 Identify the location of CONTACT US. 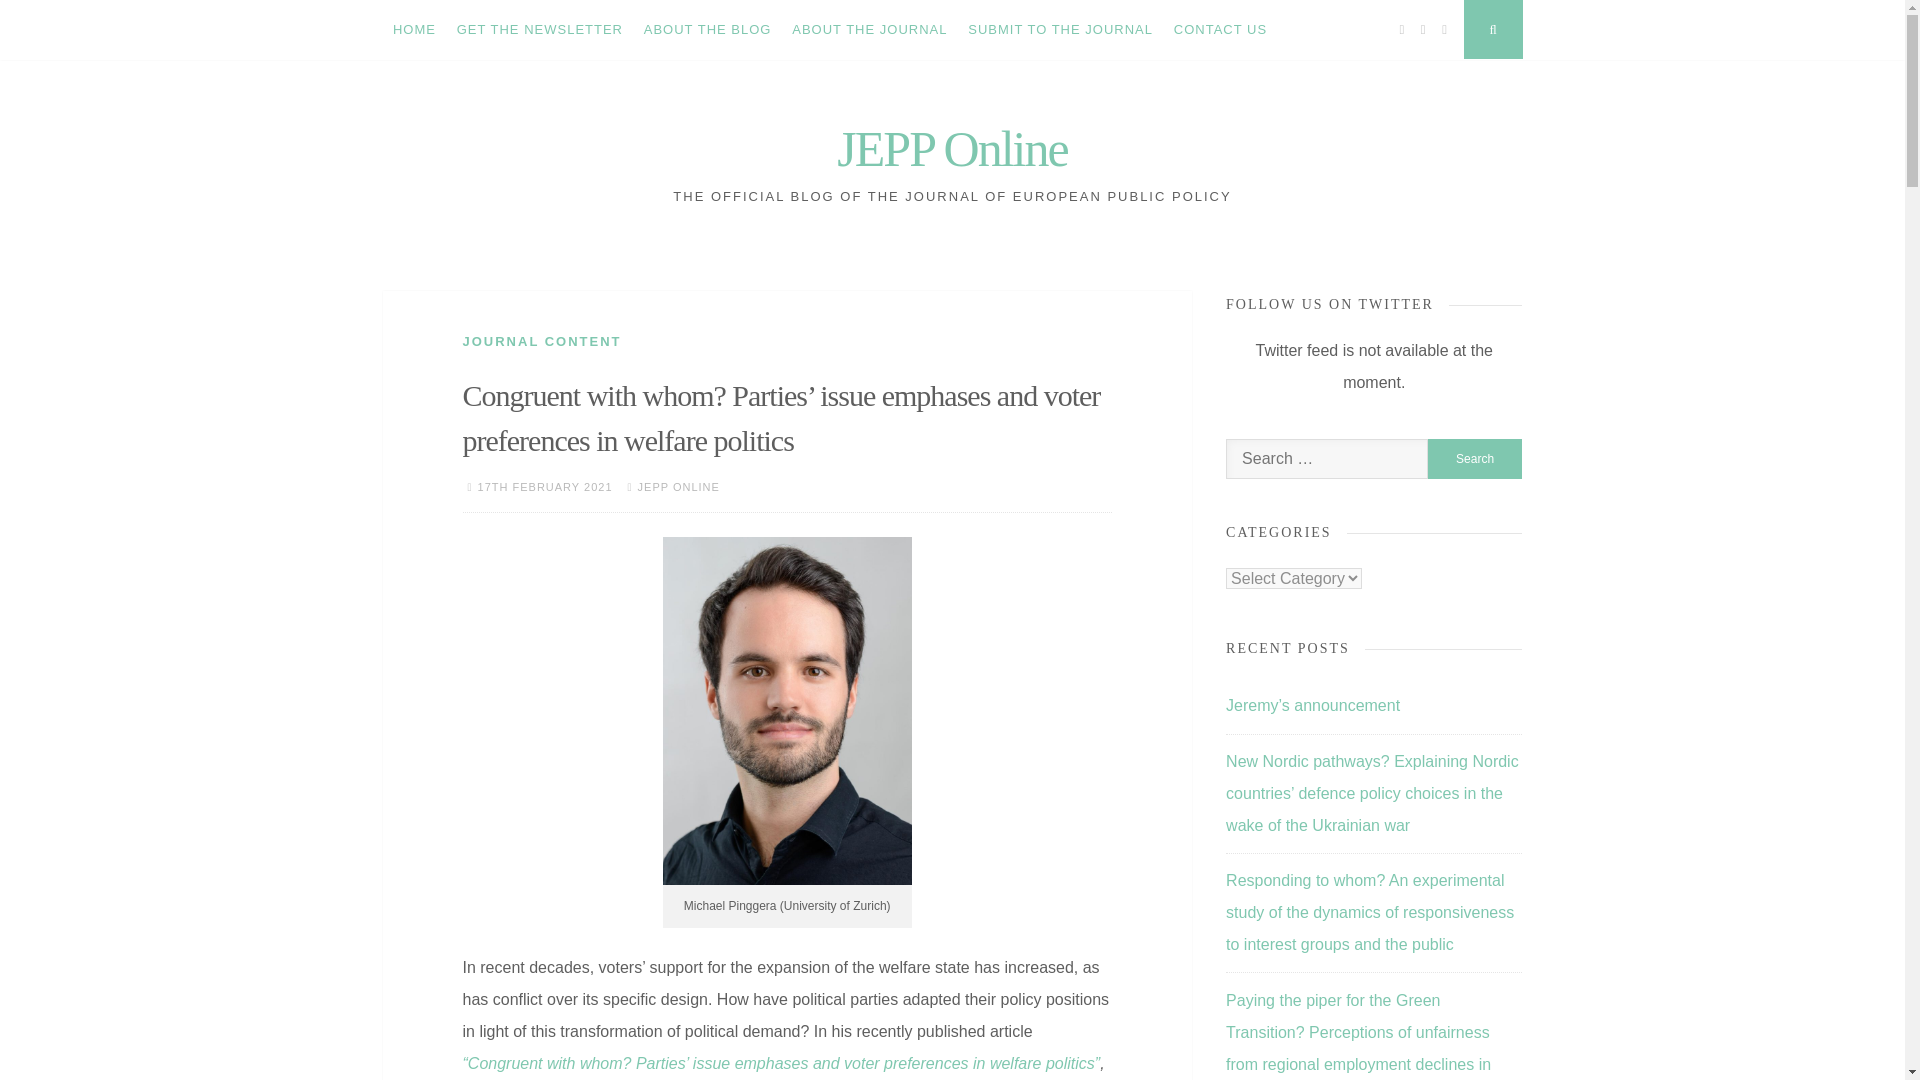
(1220, 30).